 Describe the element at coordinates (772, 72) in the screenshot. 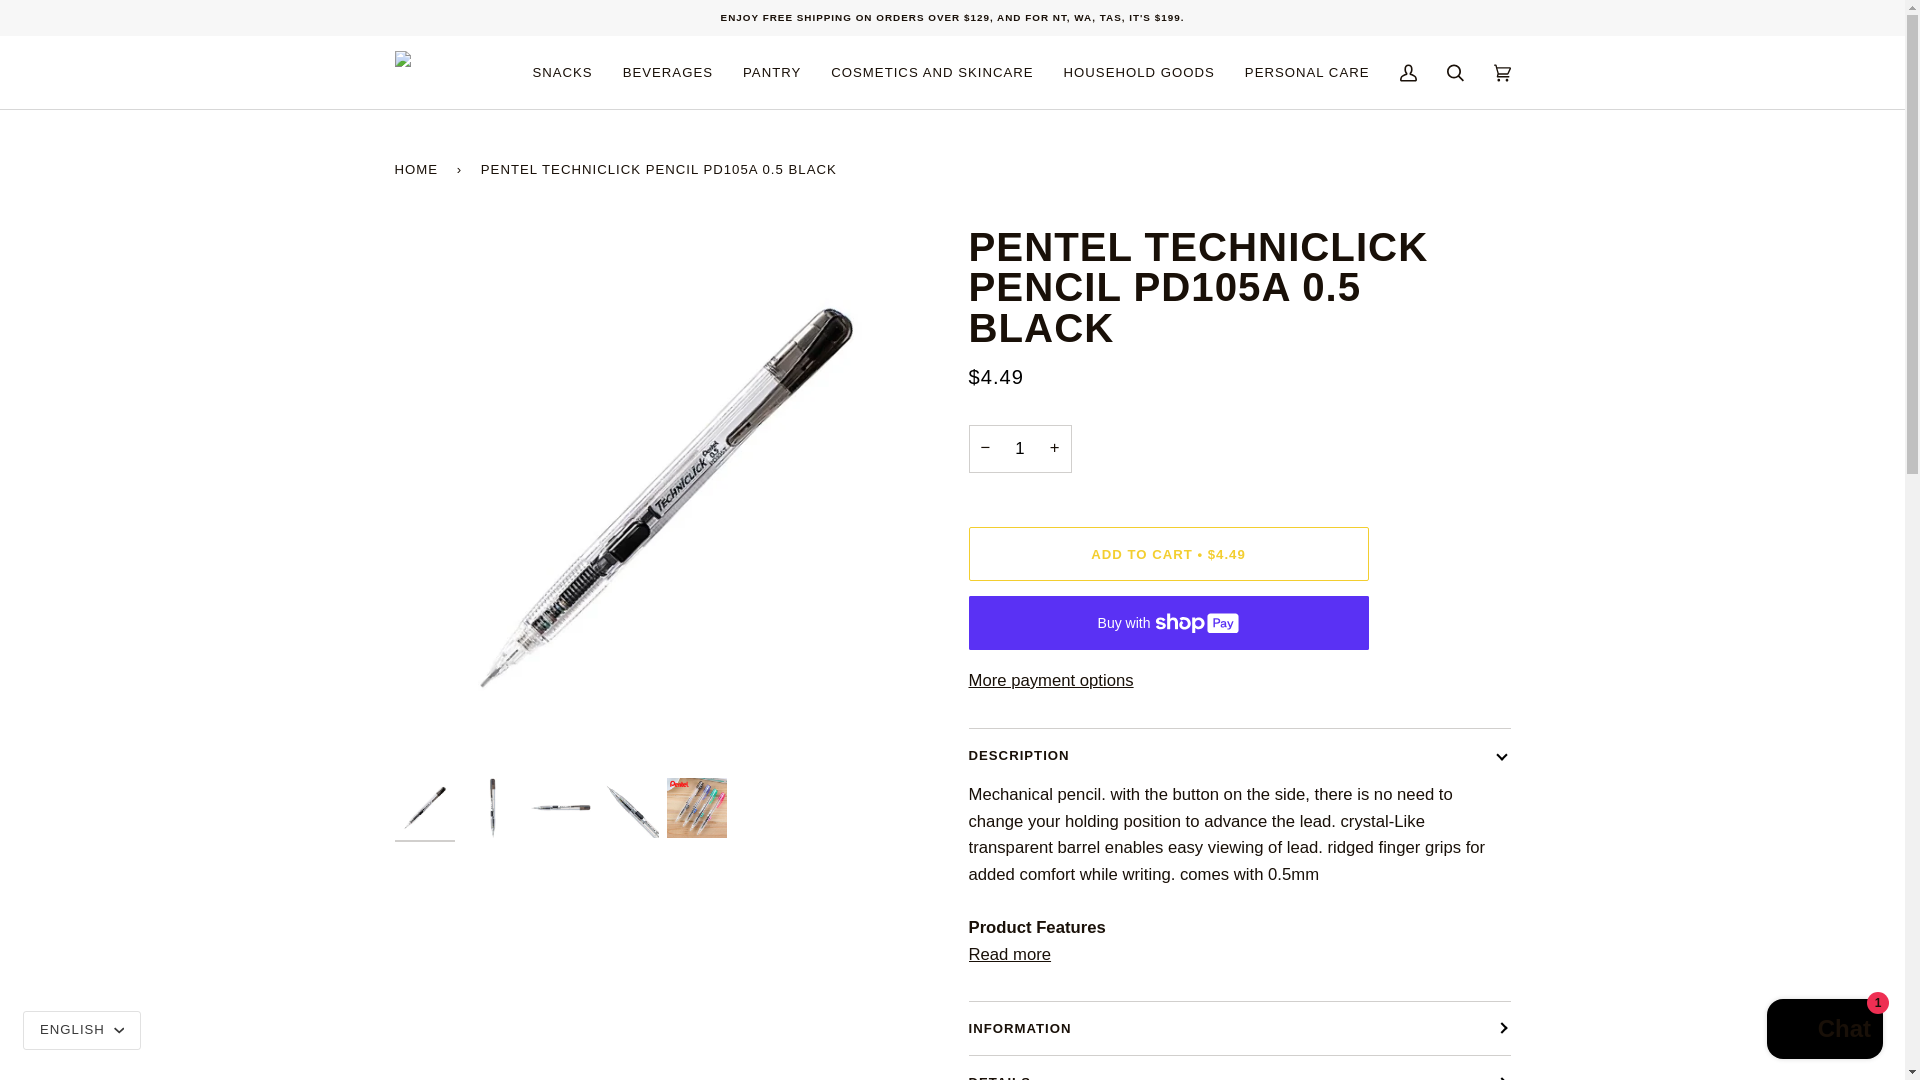

I see `PANTRY` at that location.